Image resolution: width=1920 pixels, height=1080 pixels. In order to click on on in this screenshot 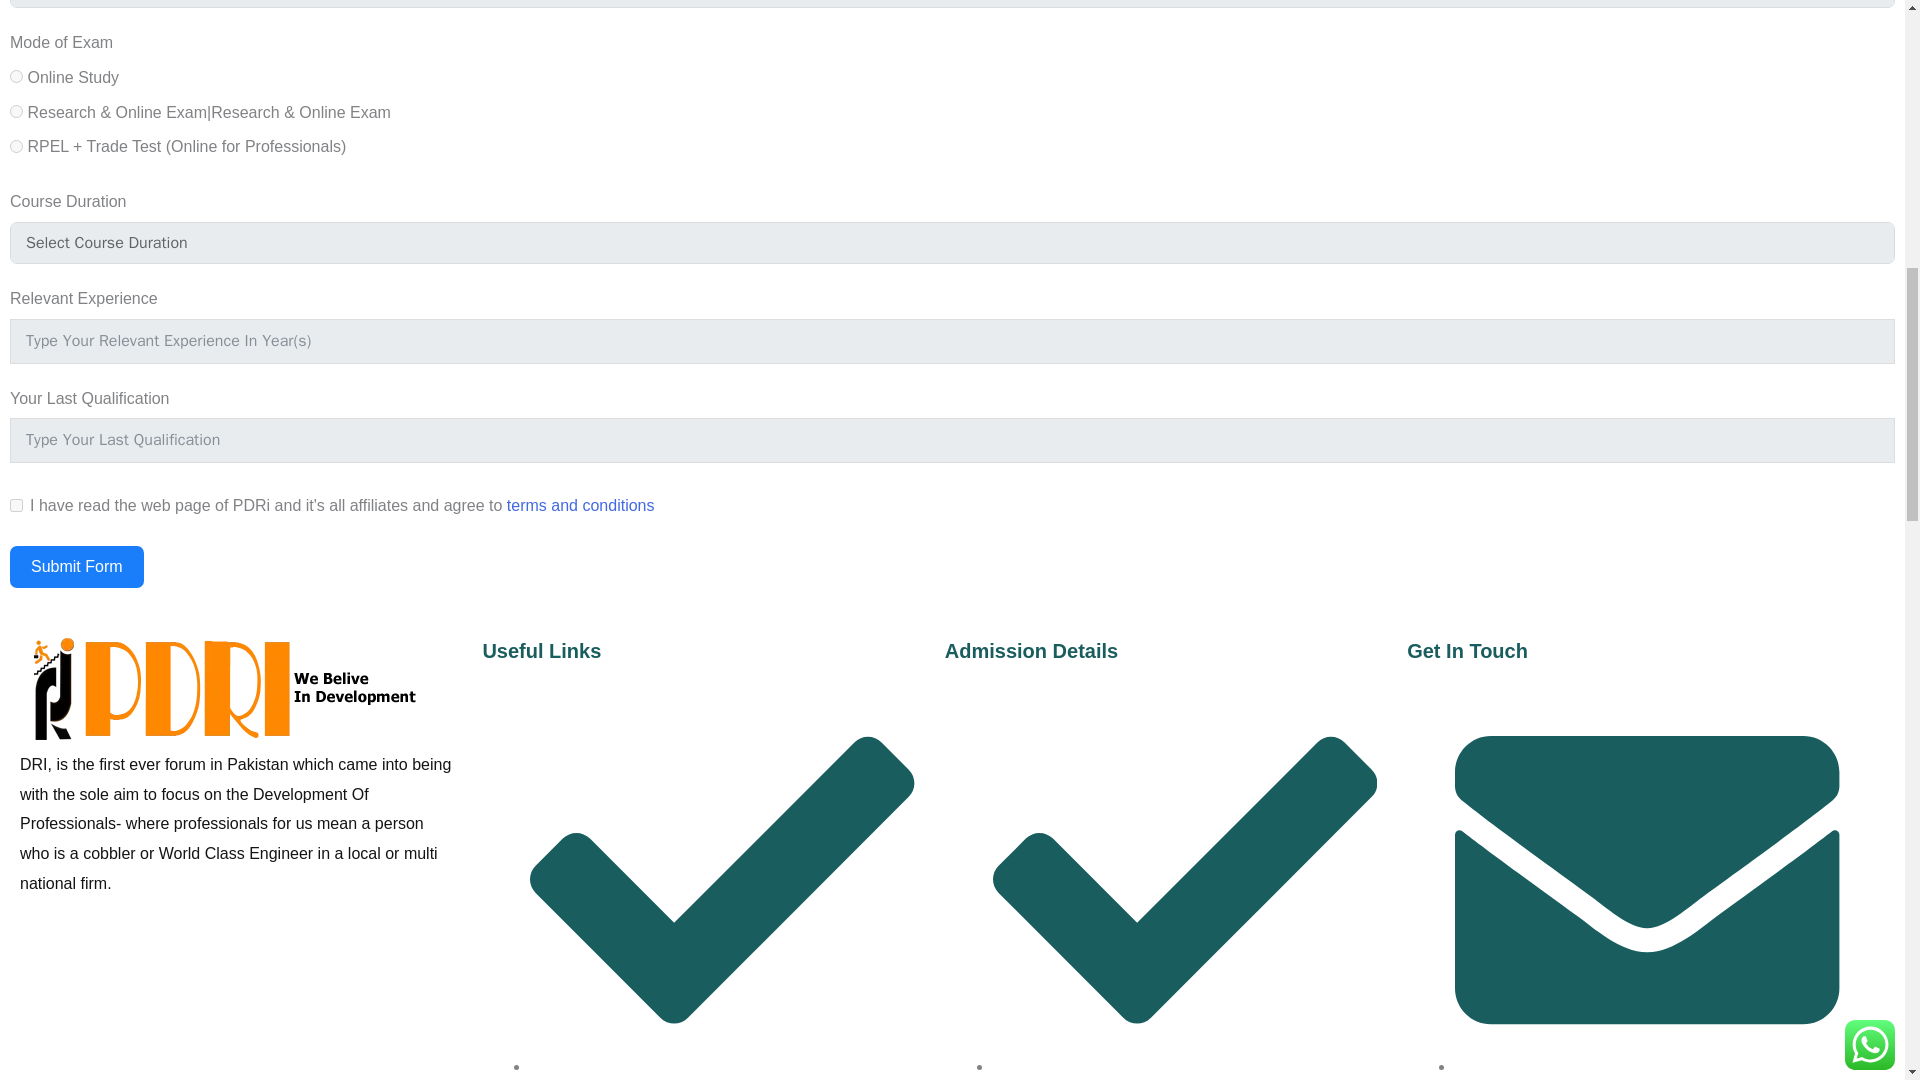, I will do `click(16, 504)`.